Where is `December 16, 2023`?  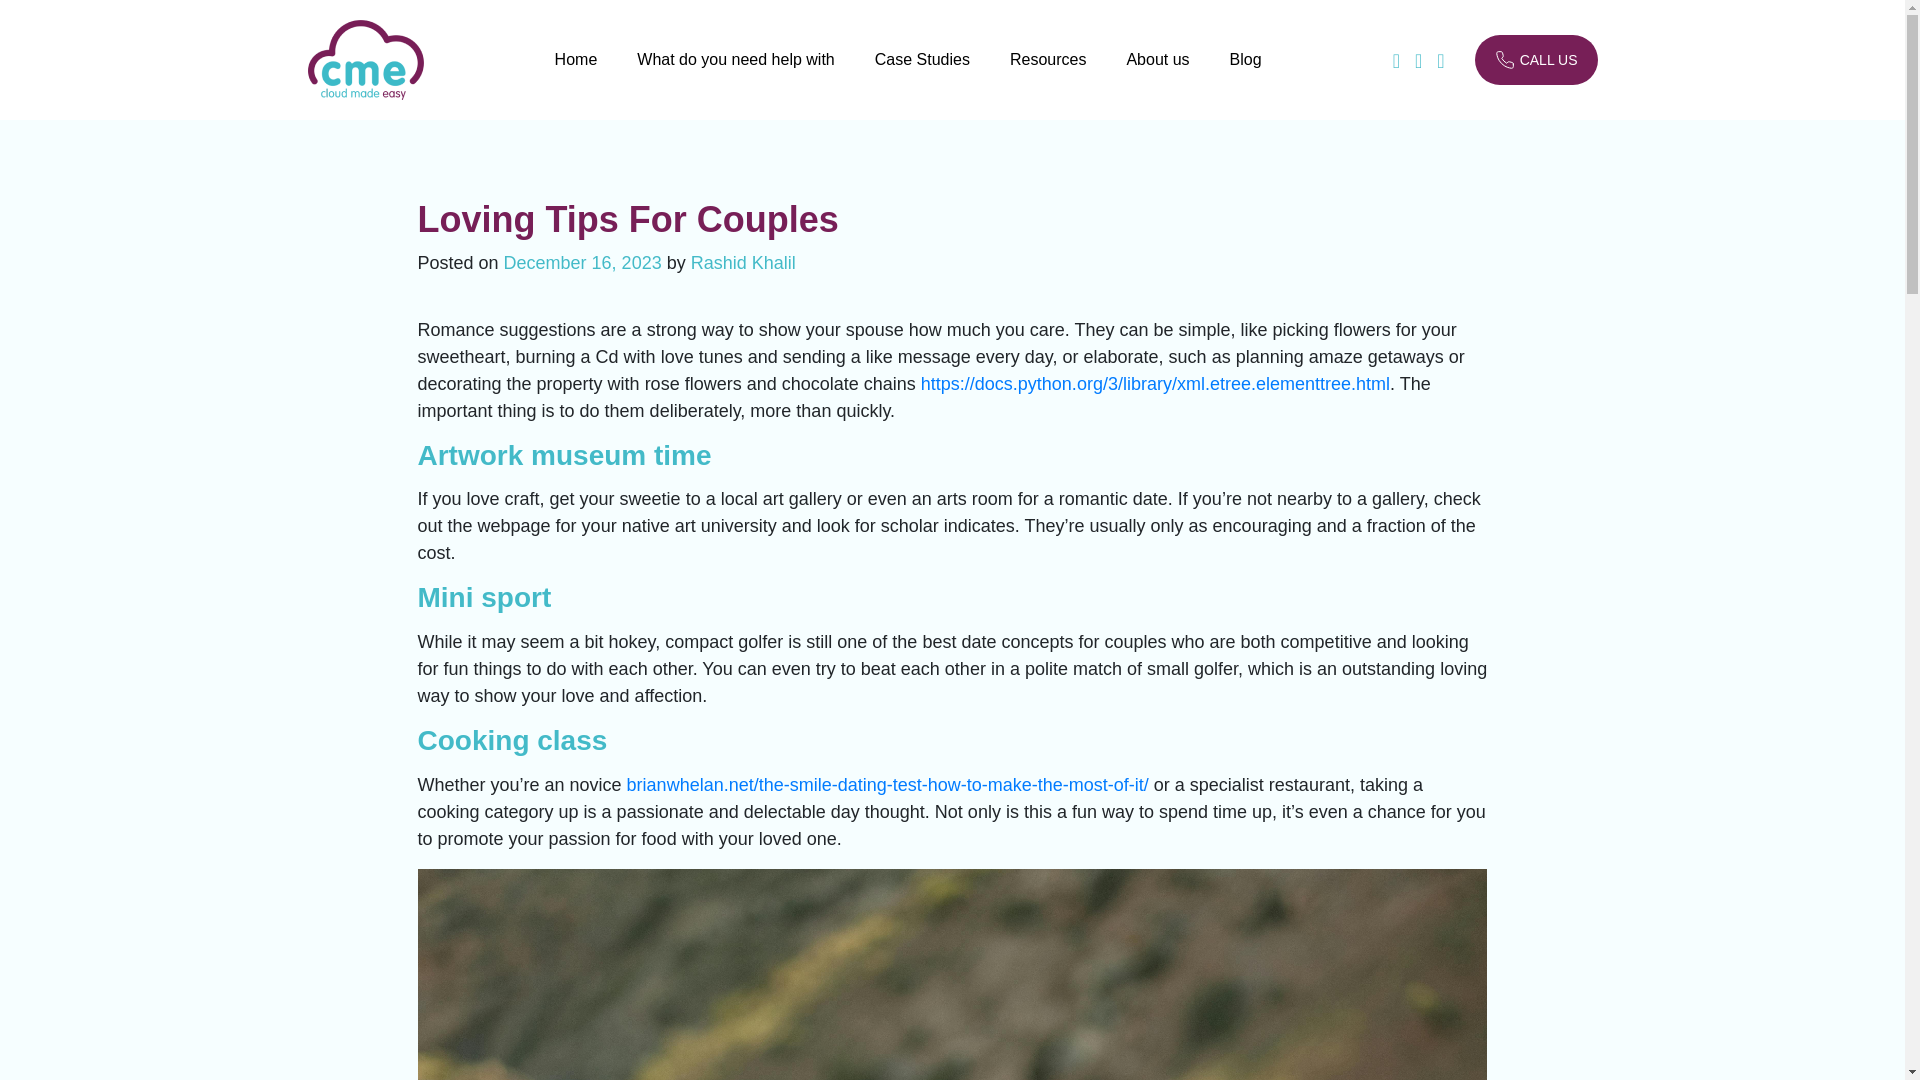 December 16, 2023 is located at coordinates (582, 262).